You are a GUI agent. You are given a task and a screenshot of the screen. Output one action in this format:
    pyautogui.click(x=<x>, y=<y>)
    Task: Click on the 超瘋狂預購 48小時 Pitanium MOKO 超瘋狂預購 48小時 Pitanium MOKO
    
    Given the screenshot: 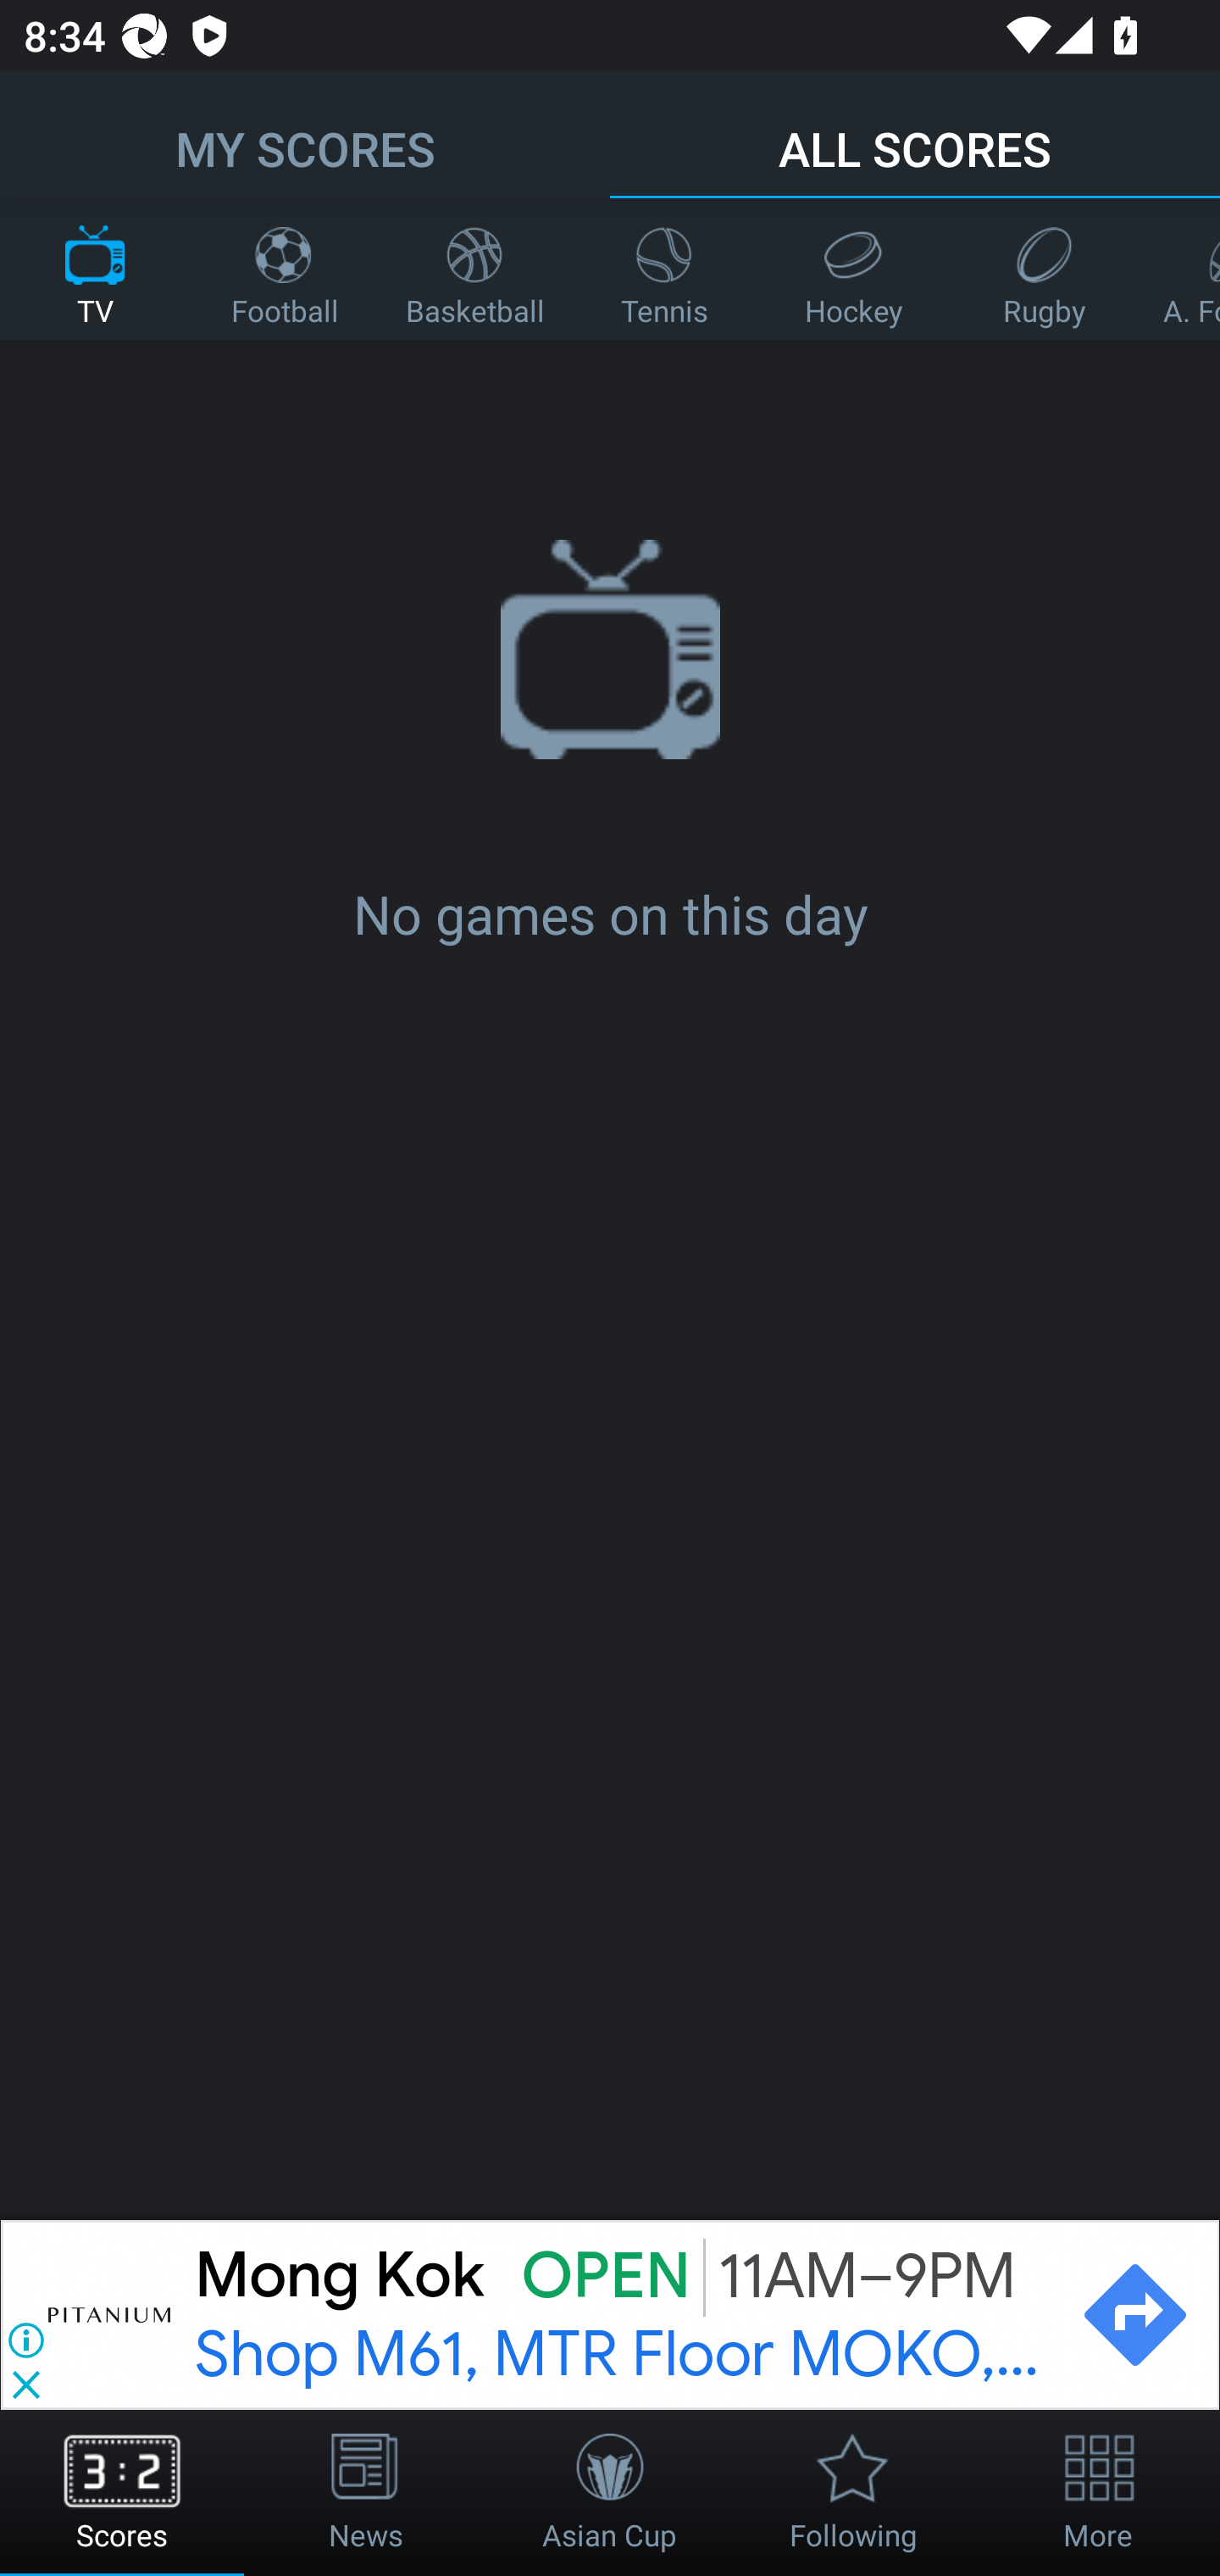 What is the action you would take?
    pyautogui.click(x=622, y=2315)
    